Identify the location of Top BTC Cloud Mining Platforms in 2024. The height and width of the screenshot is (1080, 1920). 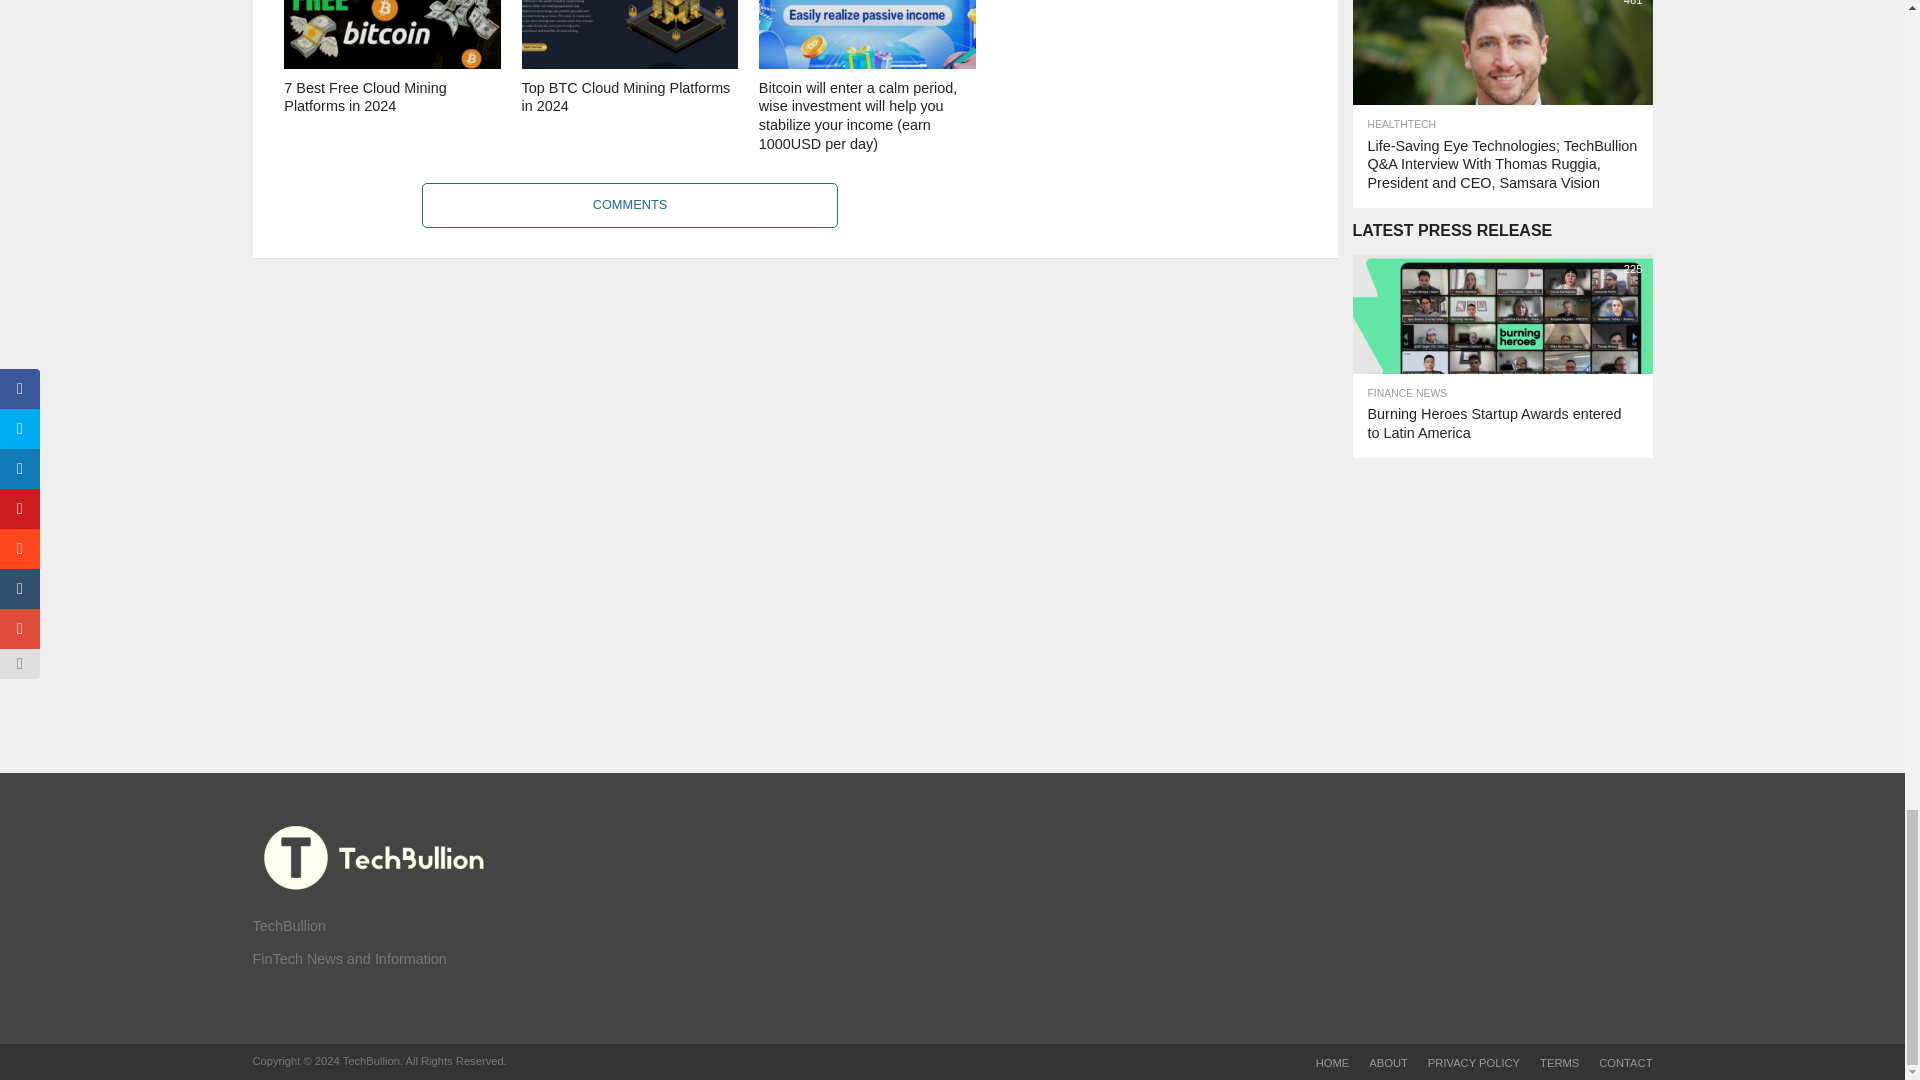
(630, 64).